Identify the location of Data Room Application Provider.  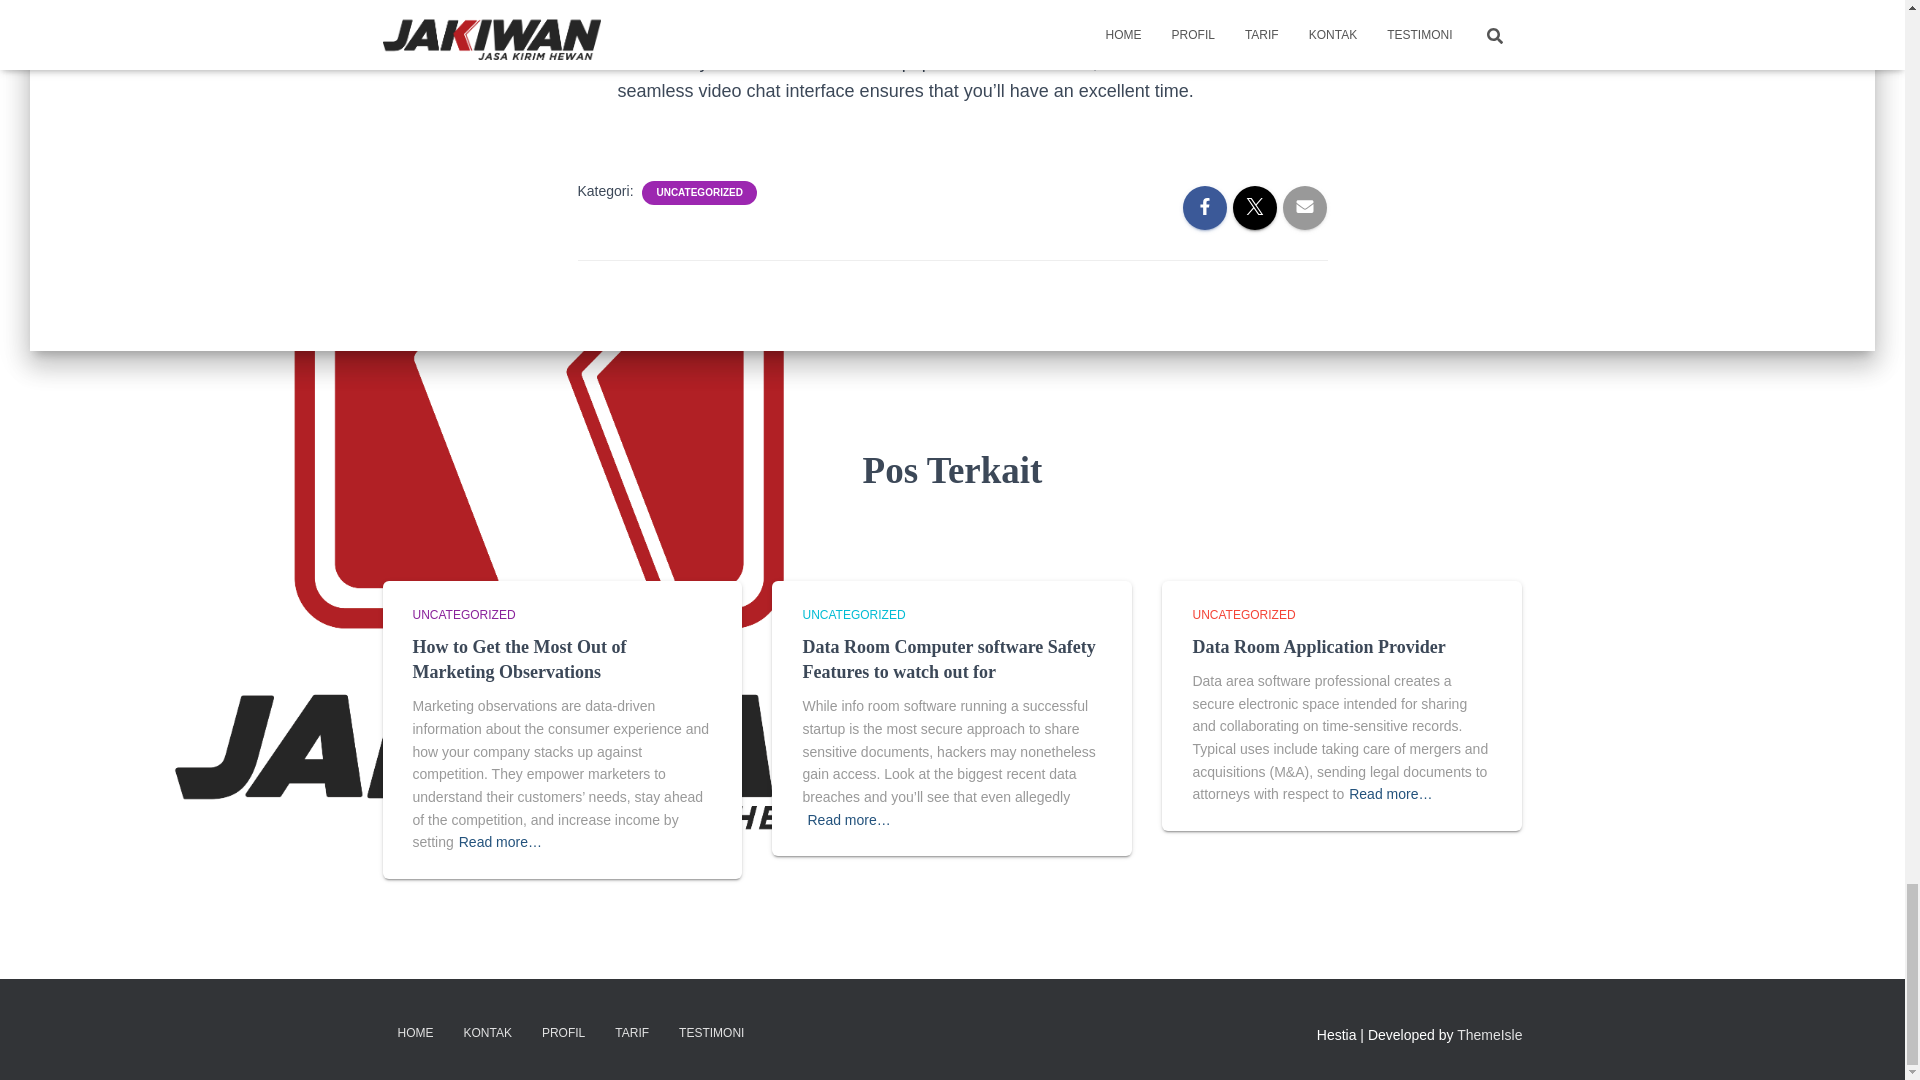
(1318, 646).